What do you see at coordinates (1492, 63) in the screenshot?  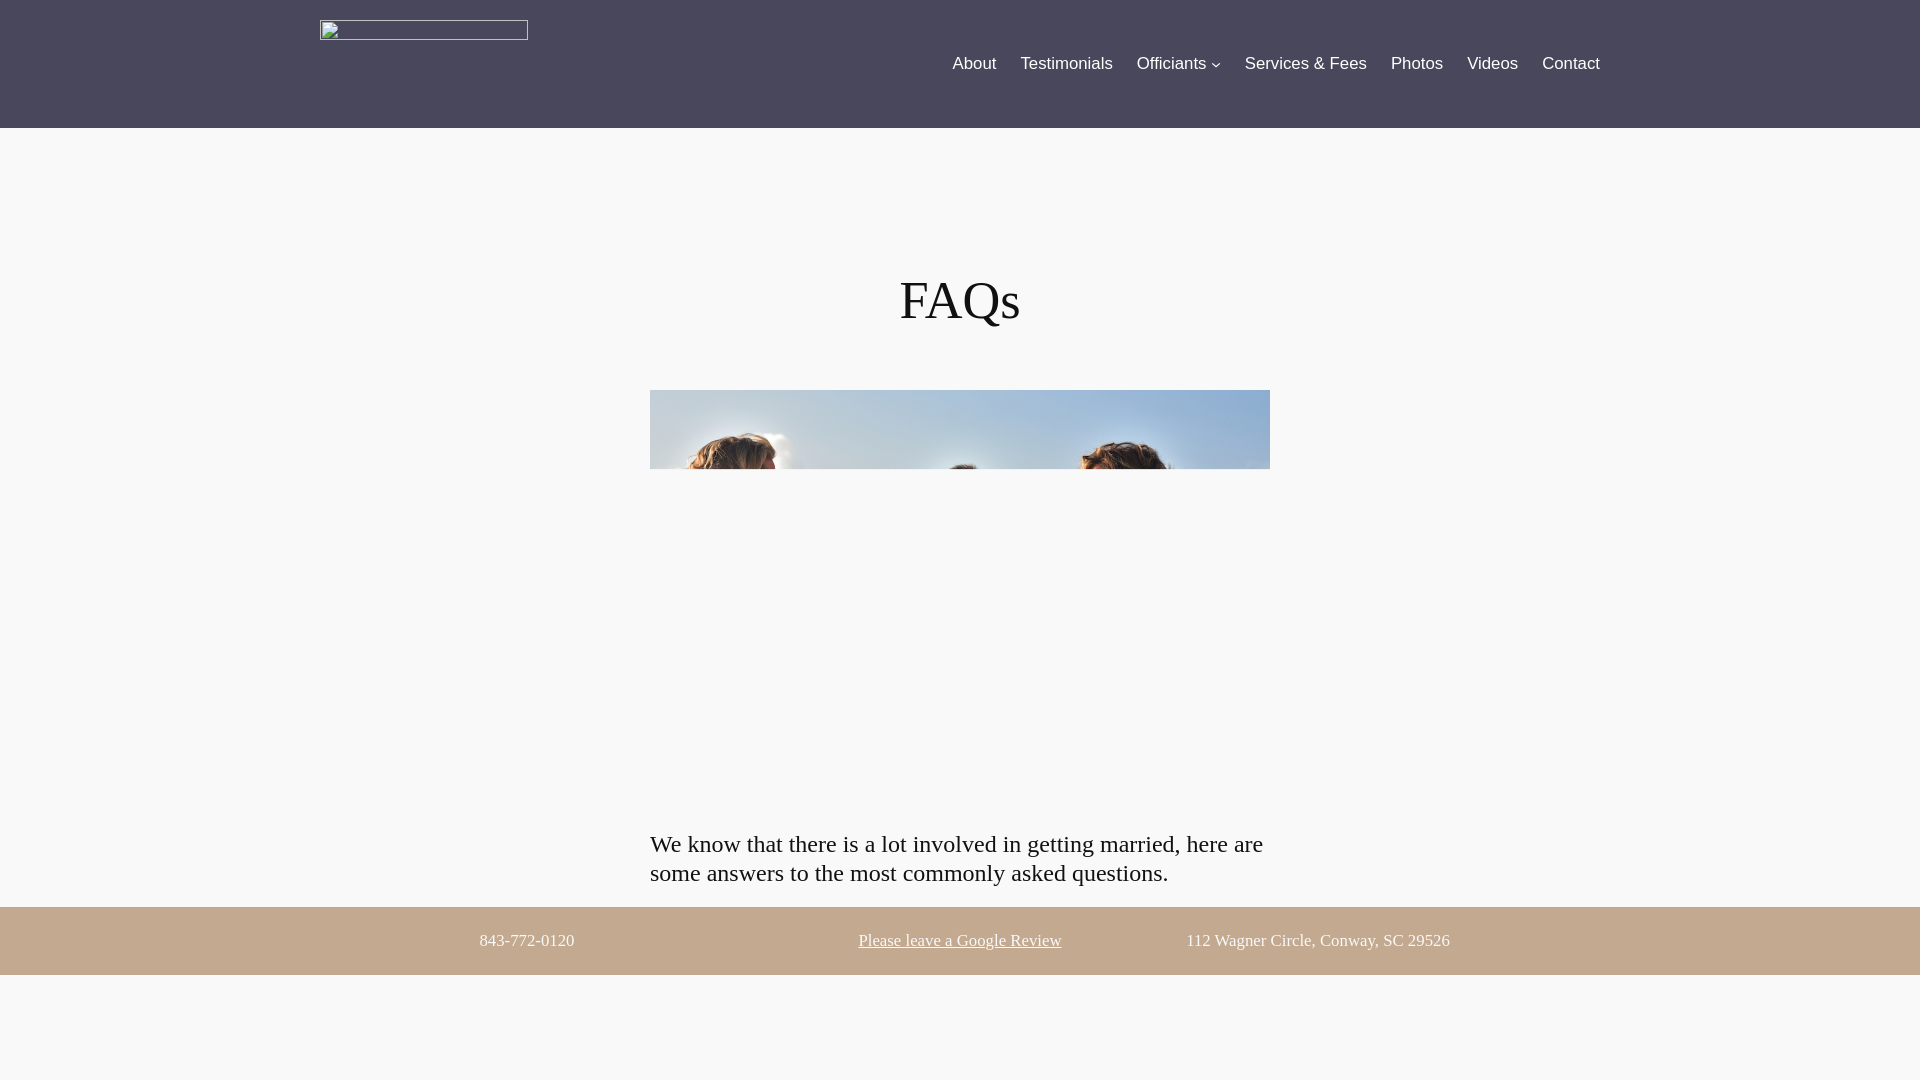 I see `Videos` at bounding box center [1492, 63].